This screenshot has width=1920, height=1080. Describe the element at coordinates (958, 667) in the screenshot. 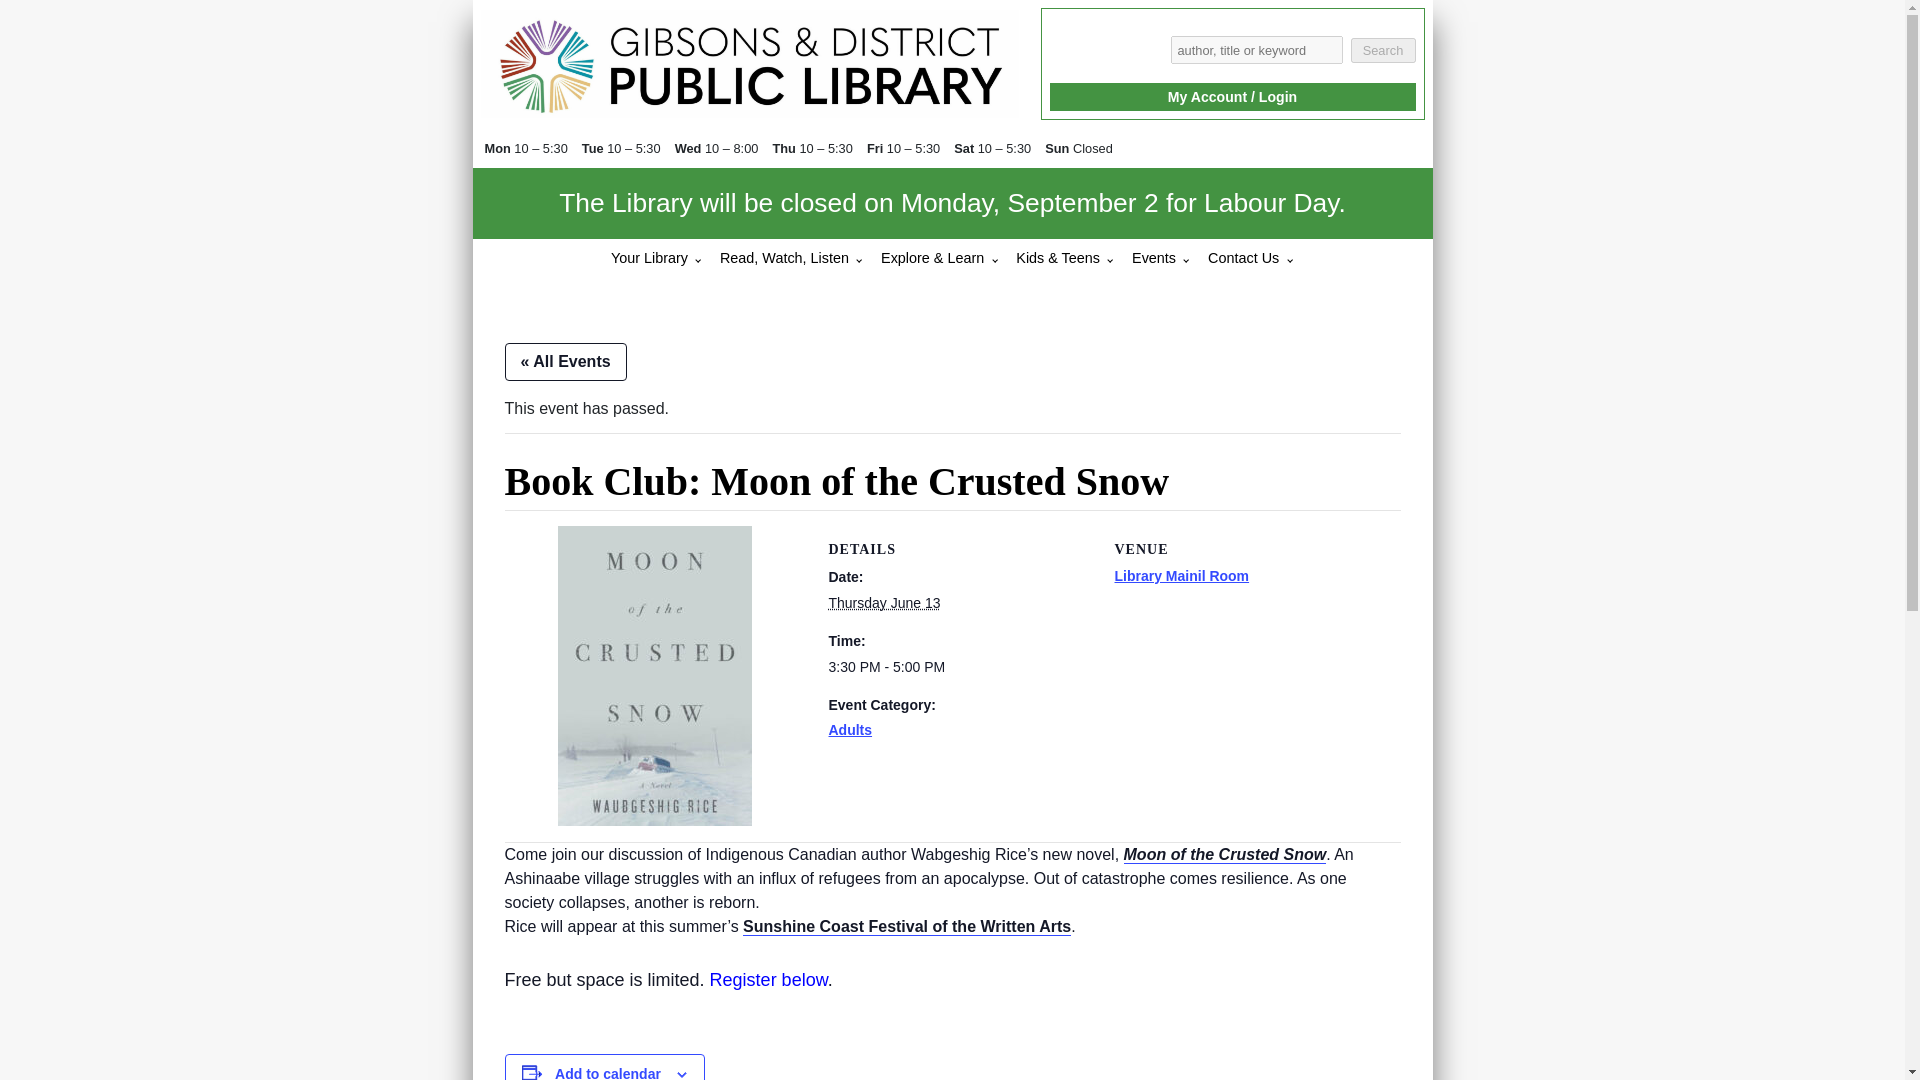

I see `2024-06-13` at that location.